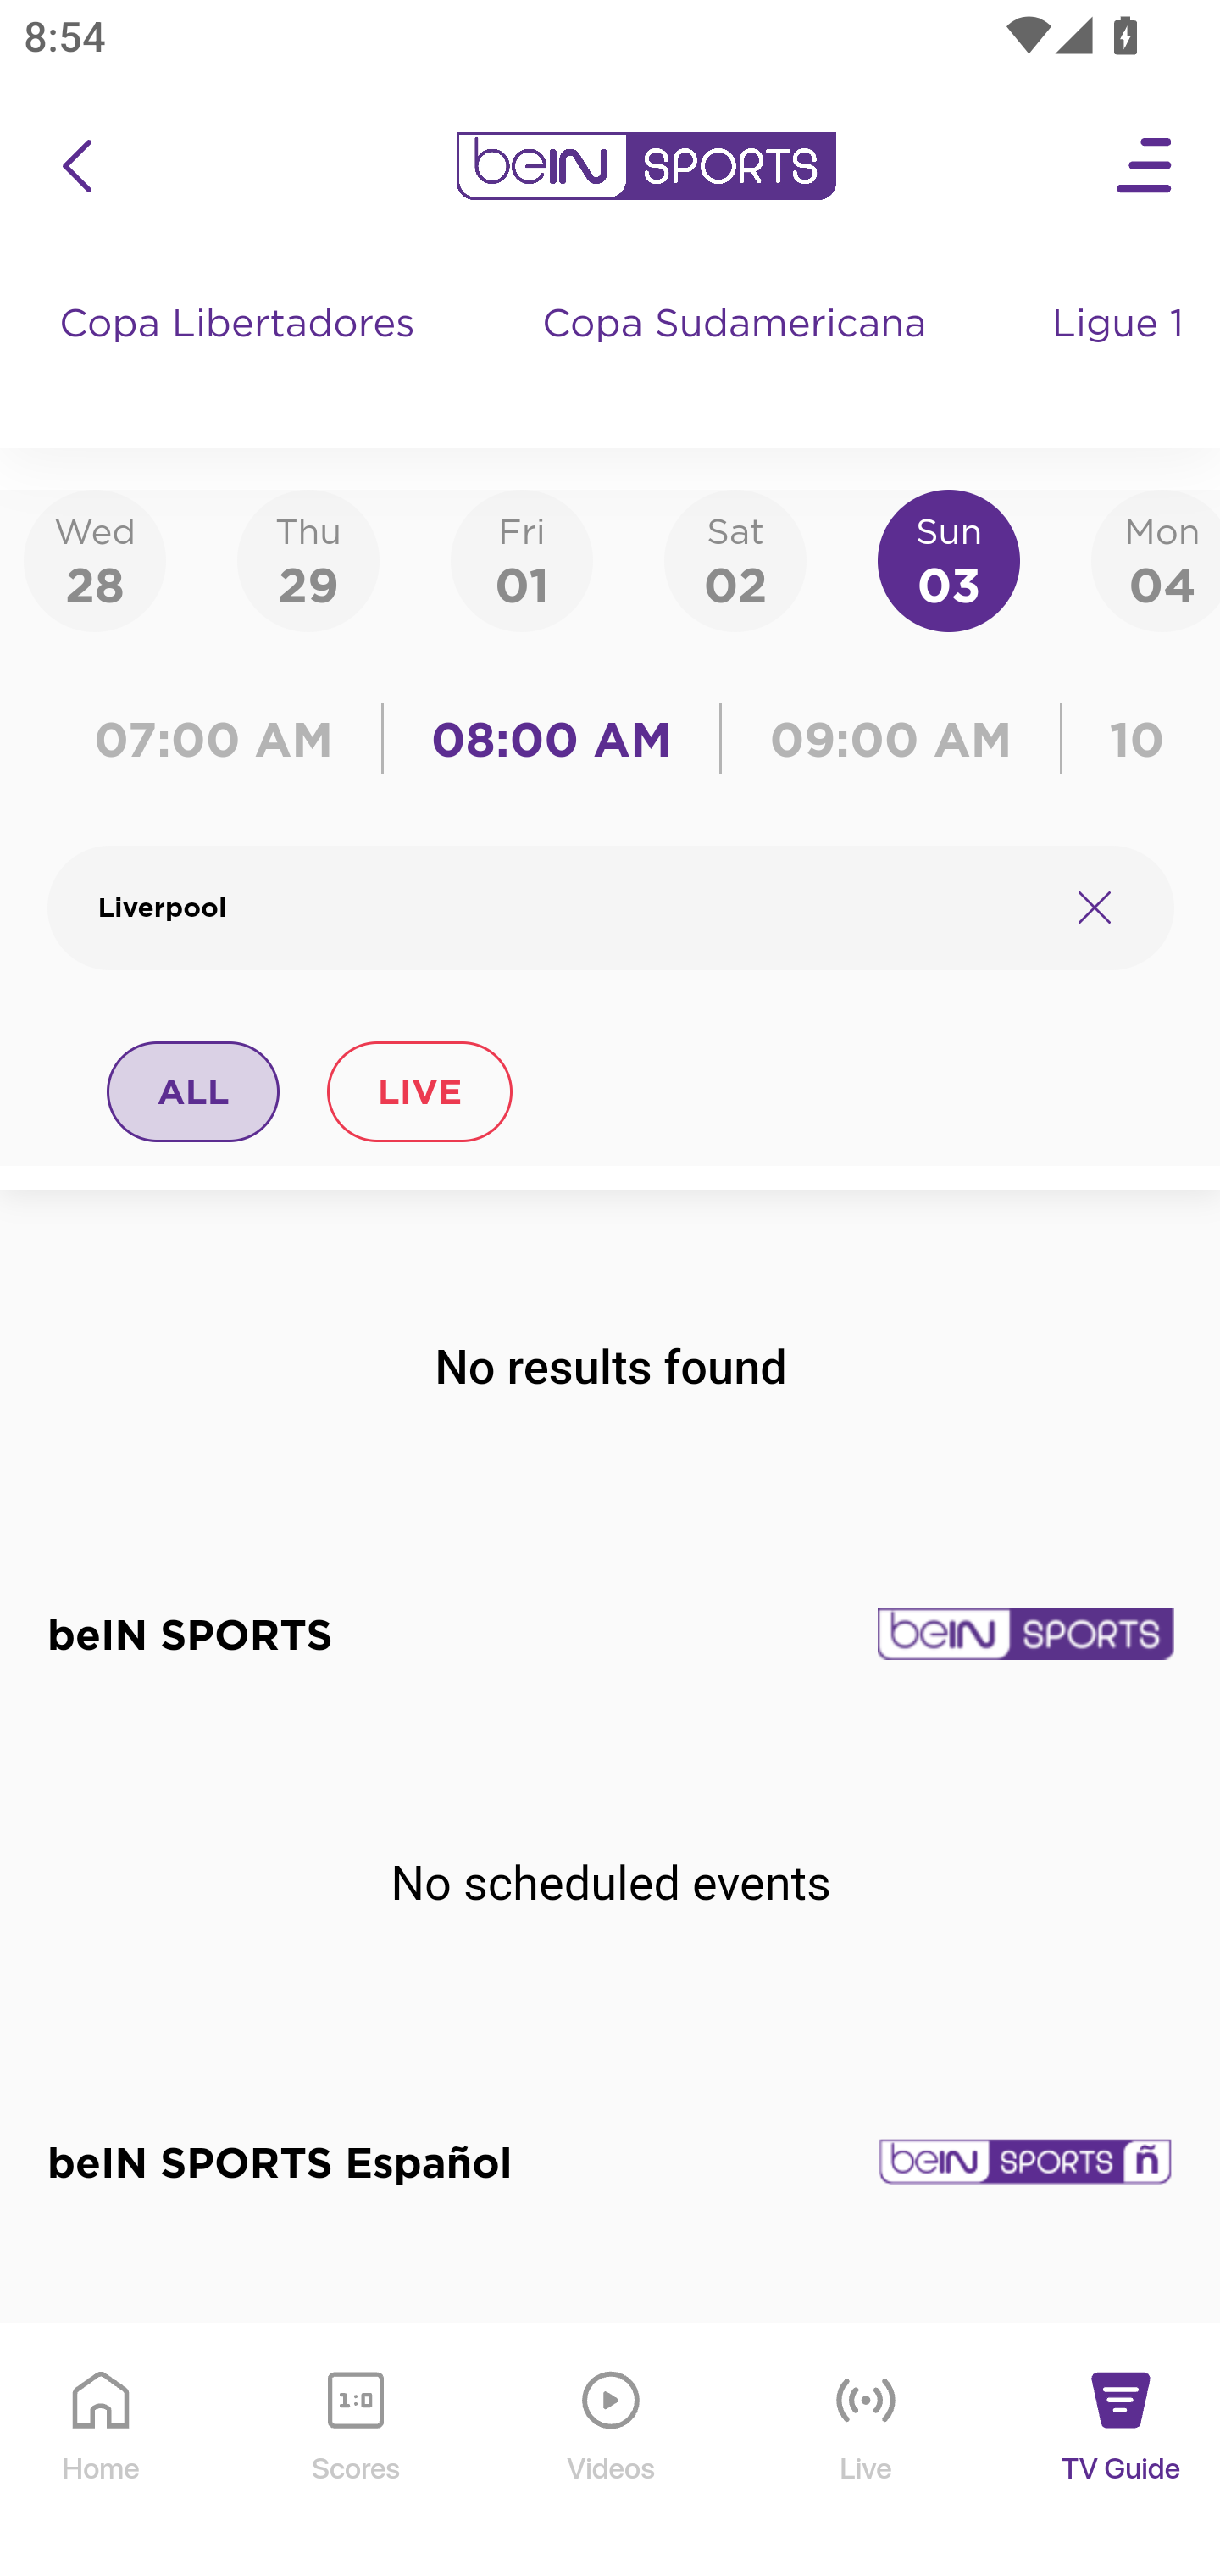 The width and height of the screenshot is (1220, 2576). I want to click on icon back, so click(76, 166).